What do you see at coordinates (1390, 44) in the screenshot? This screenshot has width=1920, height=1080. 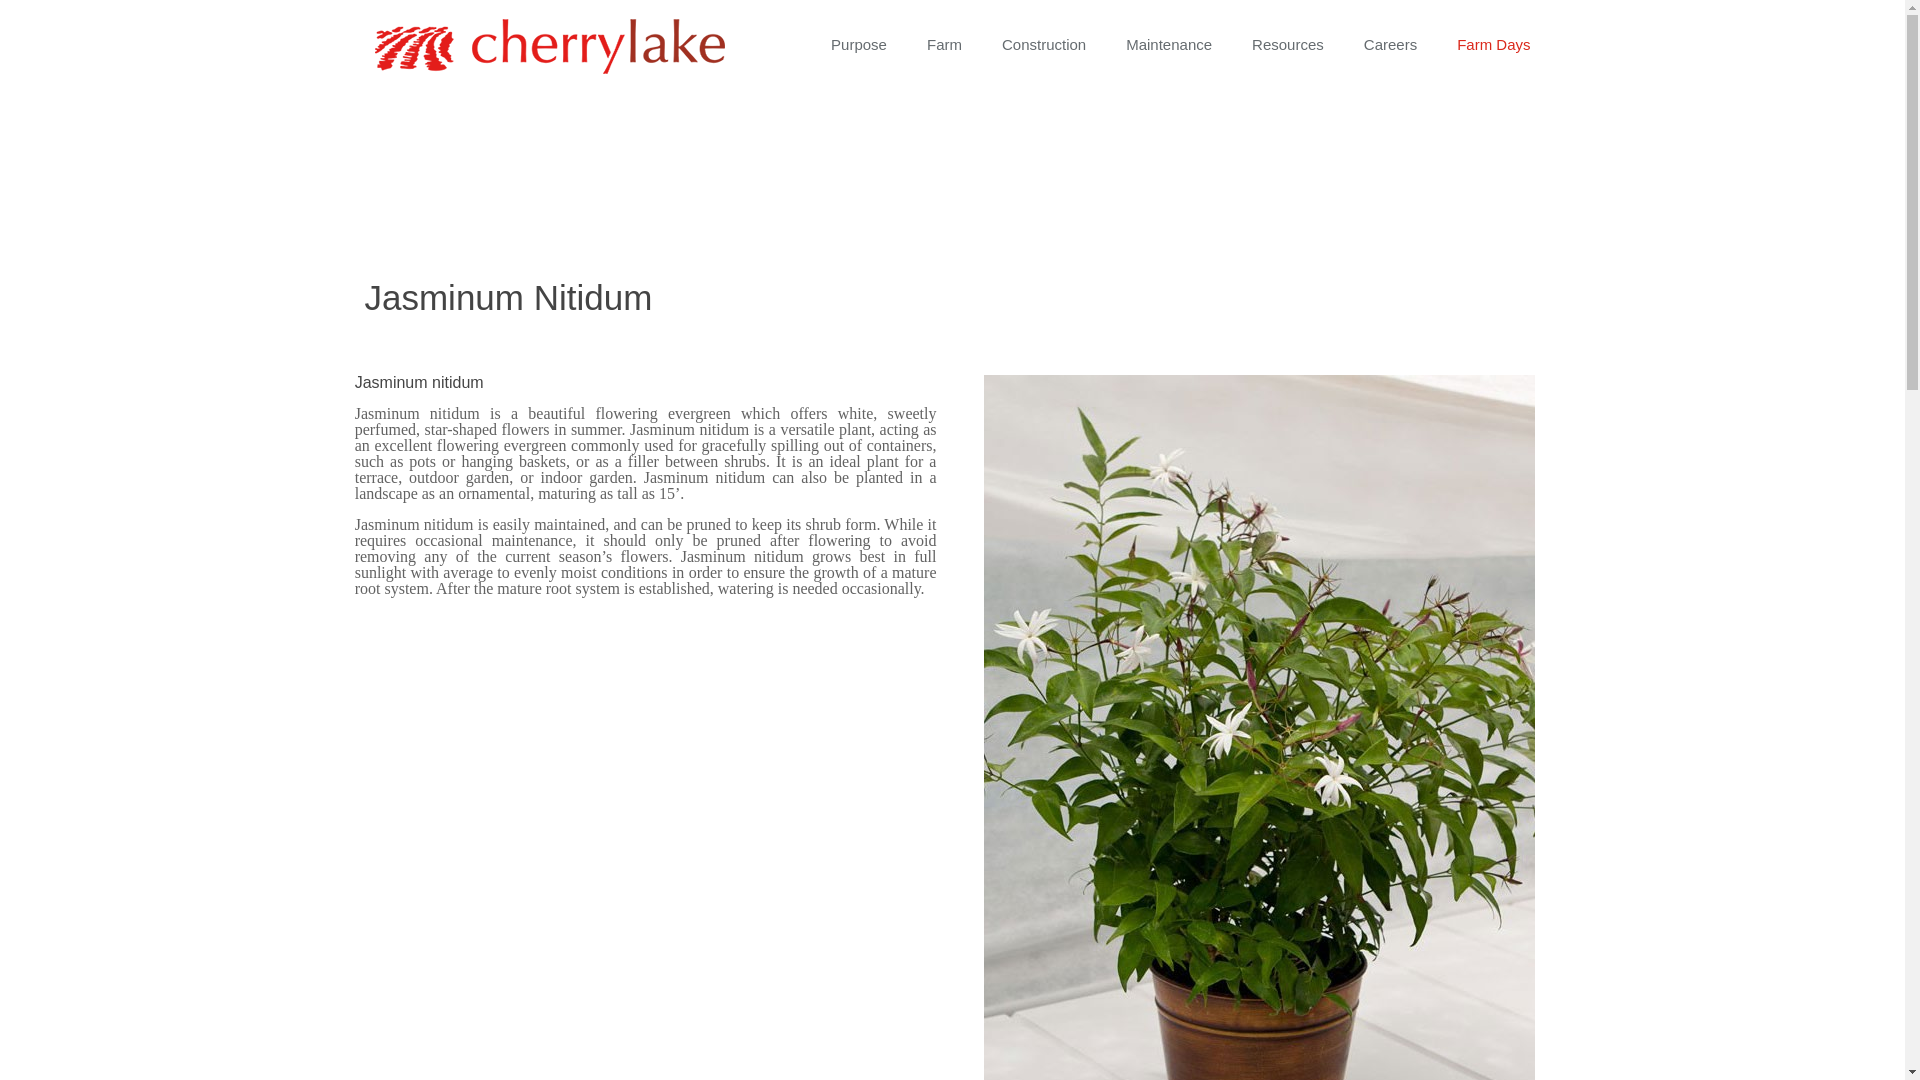 I see `Careers` at bounding box center [1390, 44].